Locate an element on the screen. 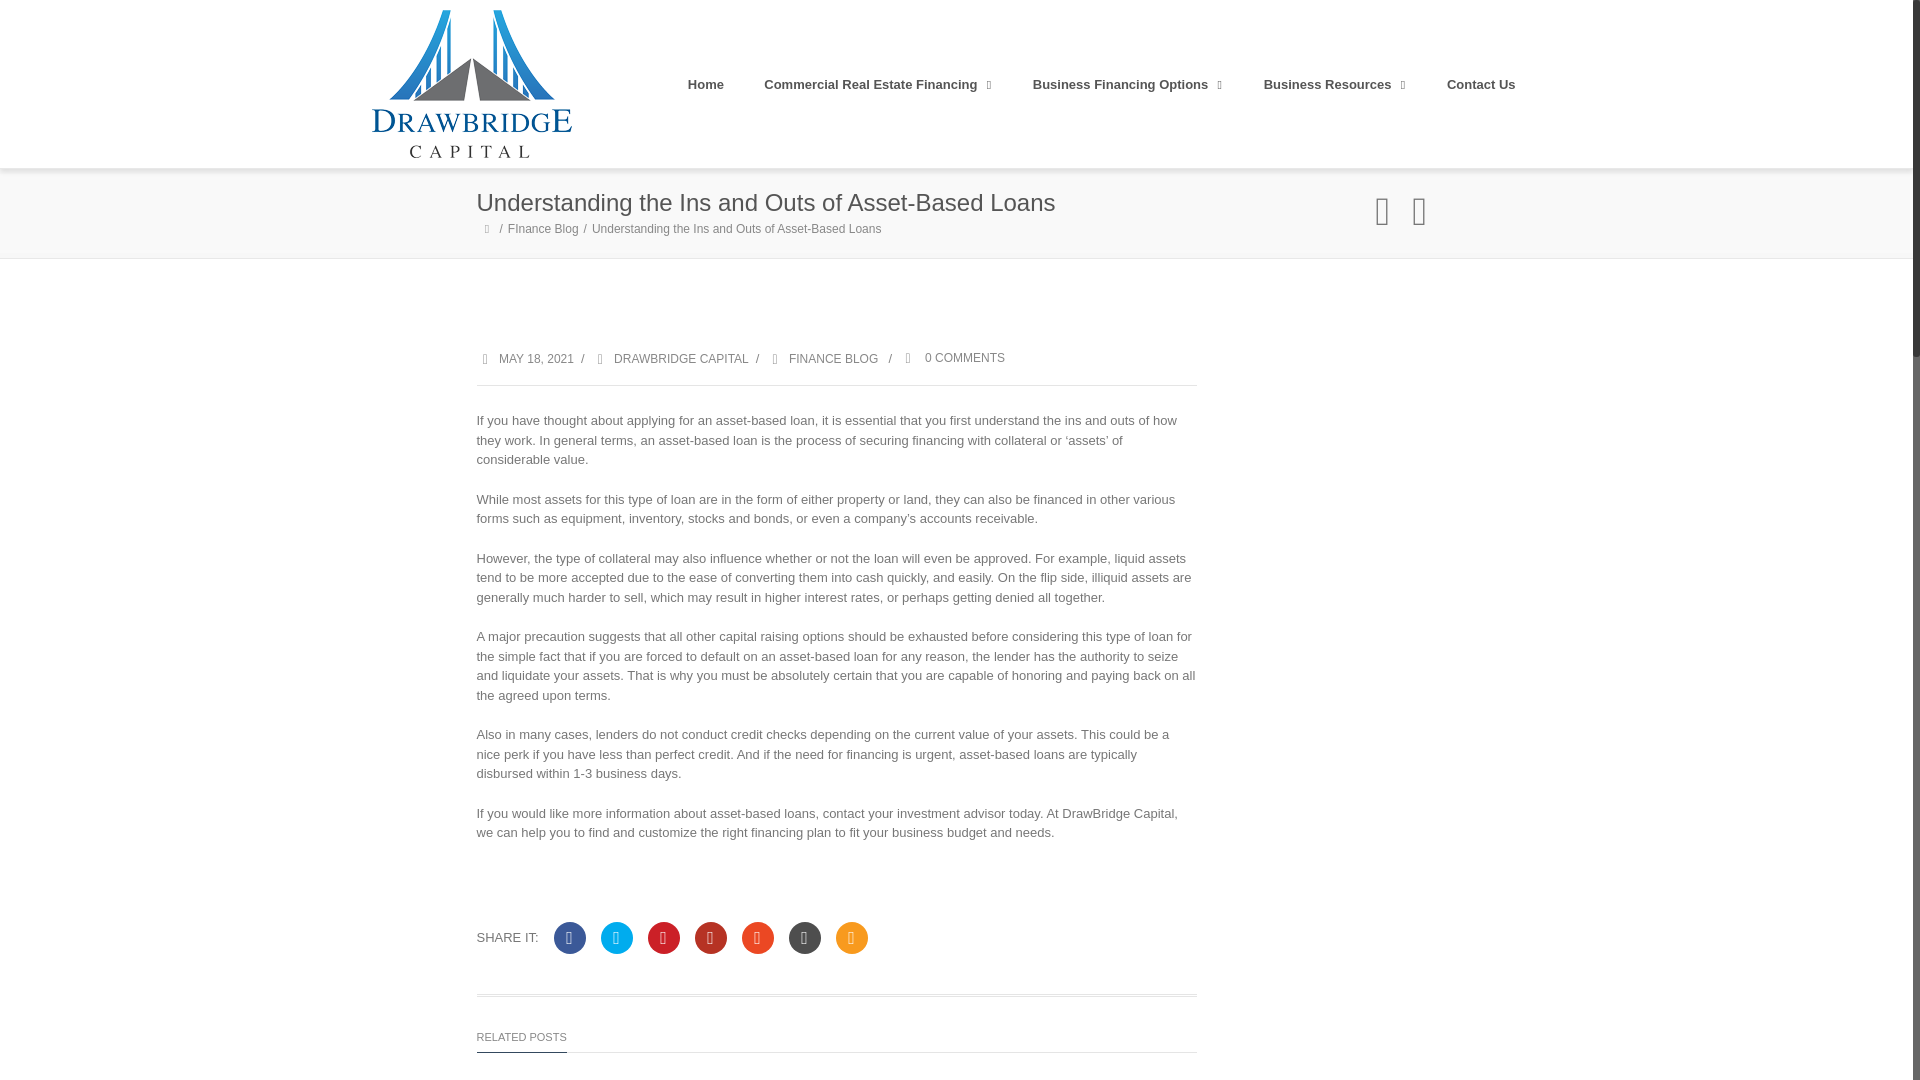  Business Resources is located at coordinates (1334, 84).